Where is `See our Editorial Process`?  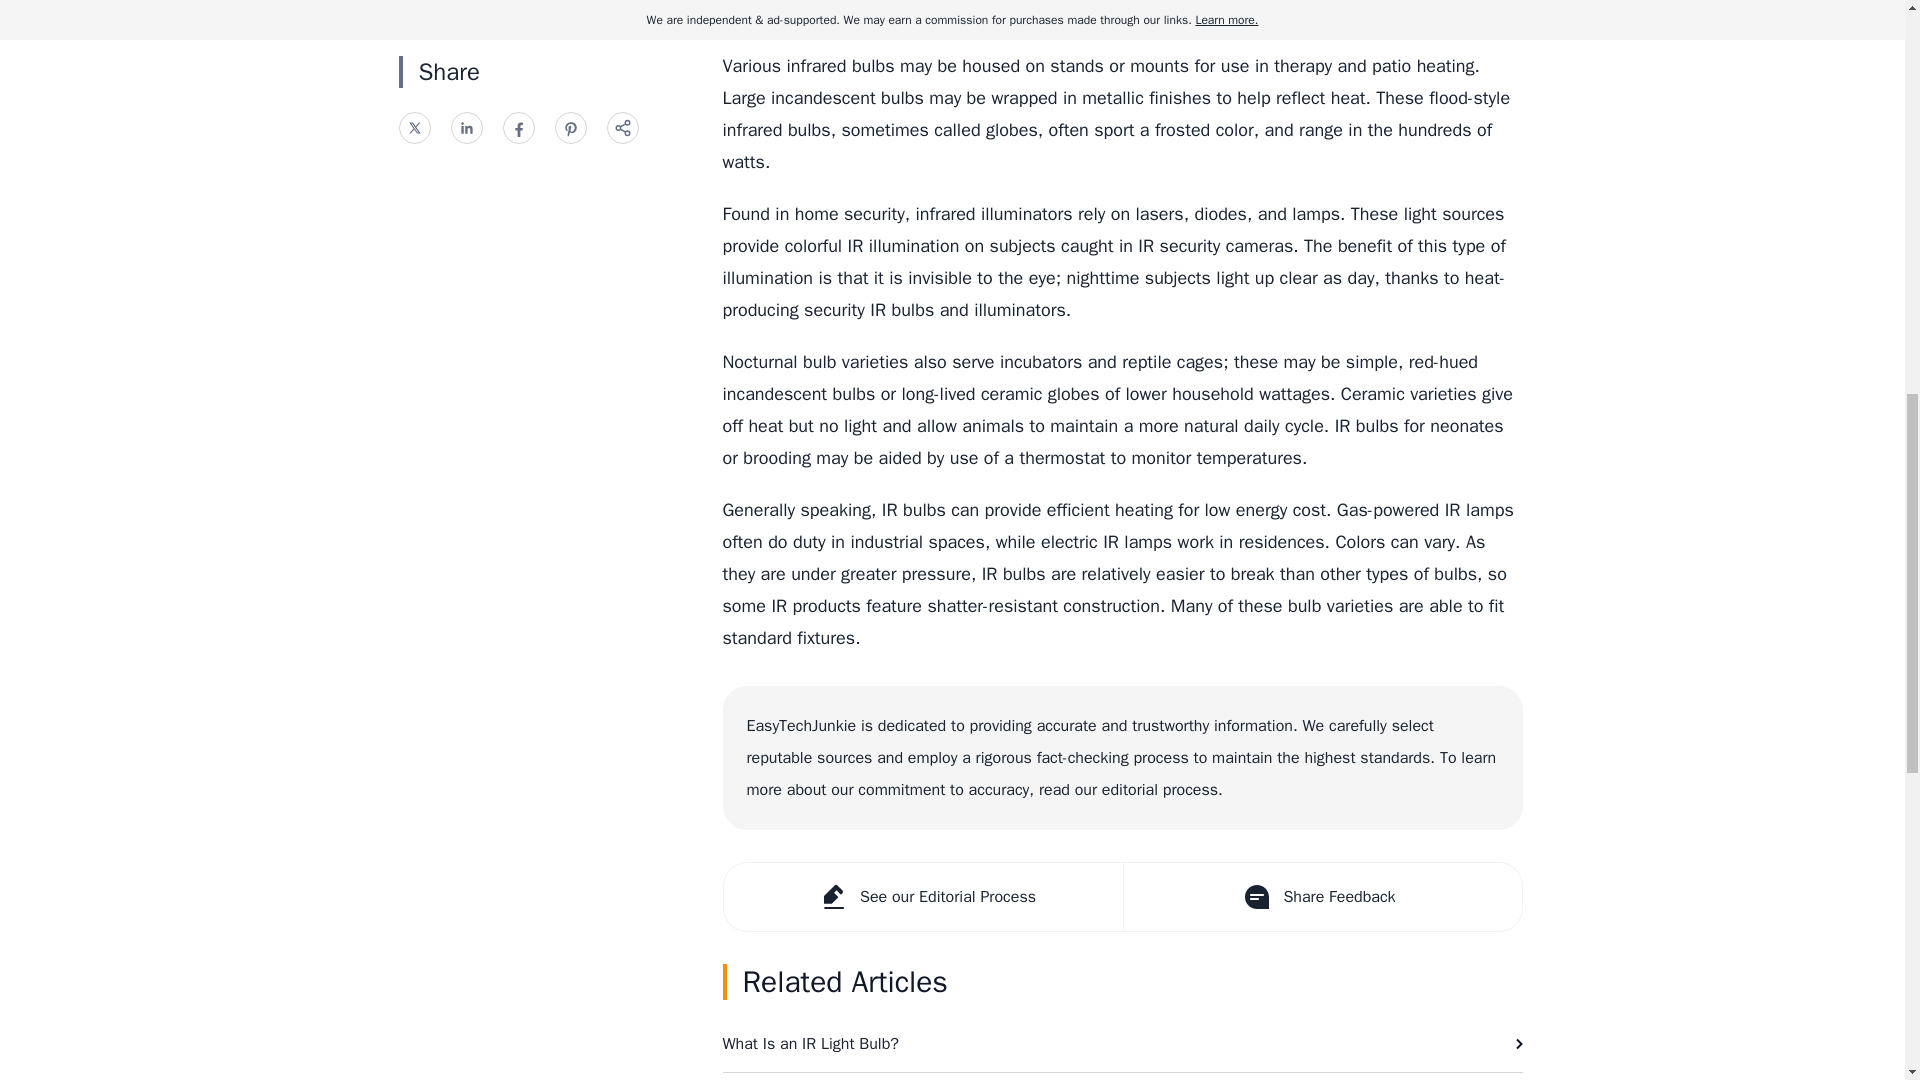
See our Editorial Process is located at coordinates (923, 896).